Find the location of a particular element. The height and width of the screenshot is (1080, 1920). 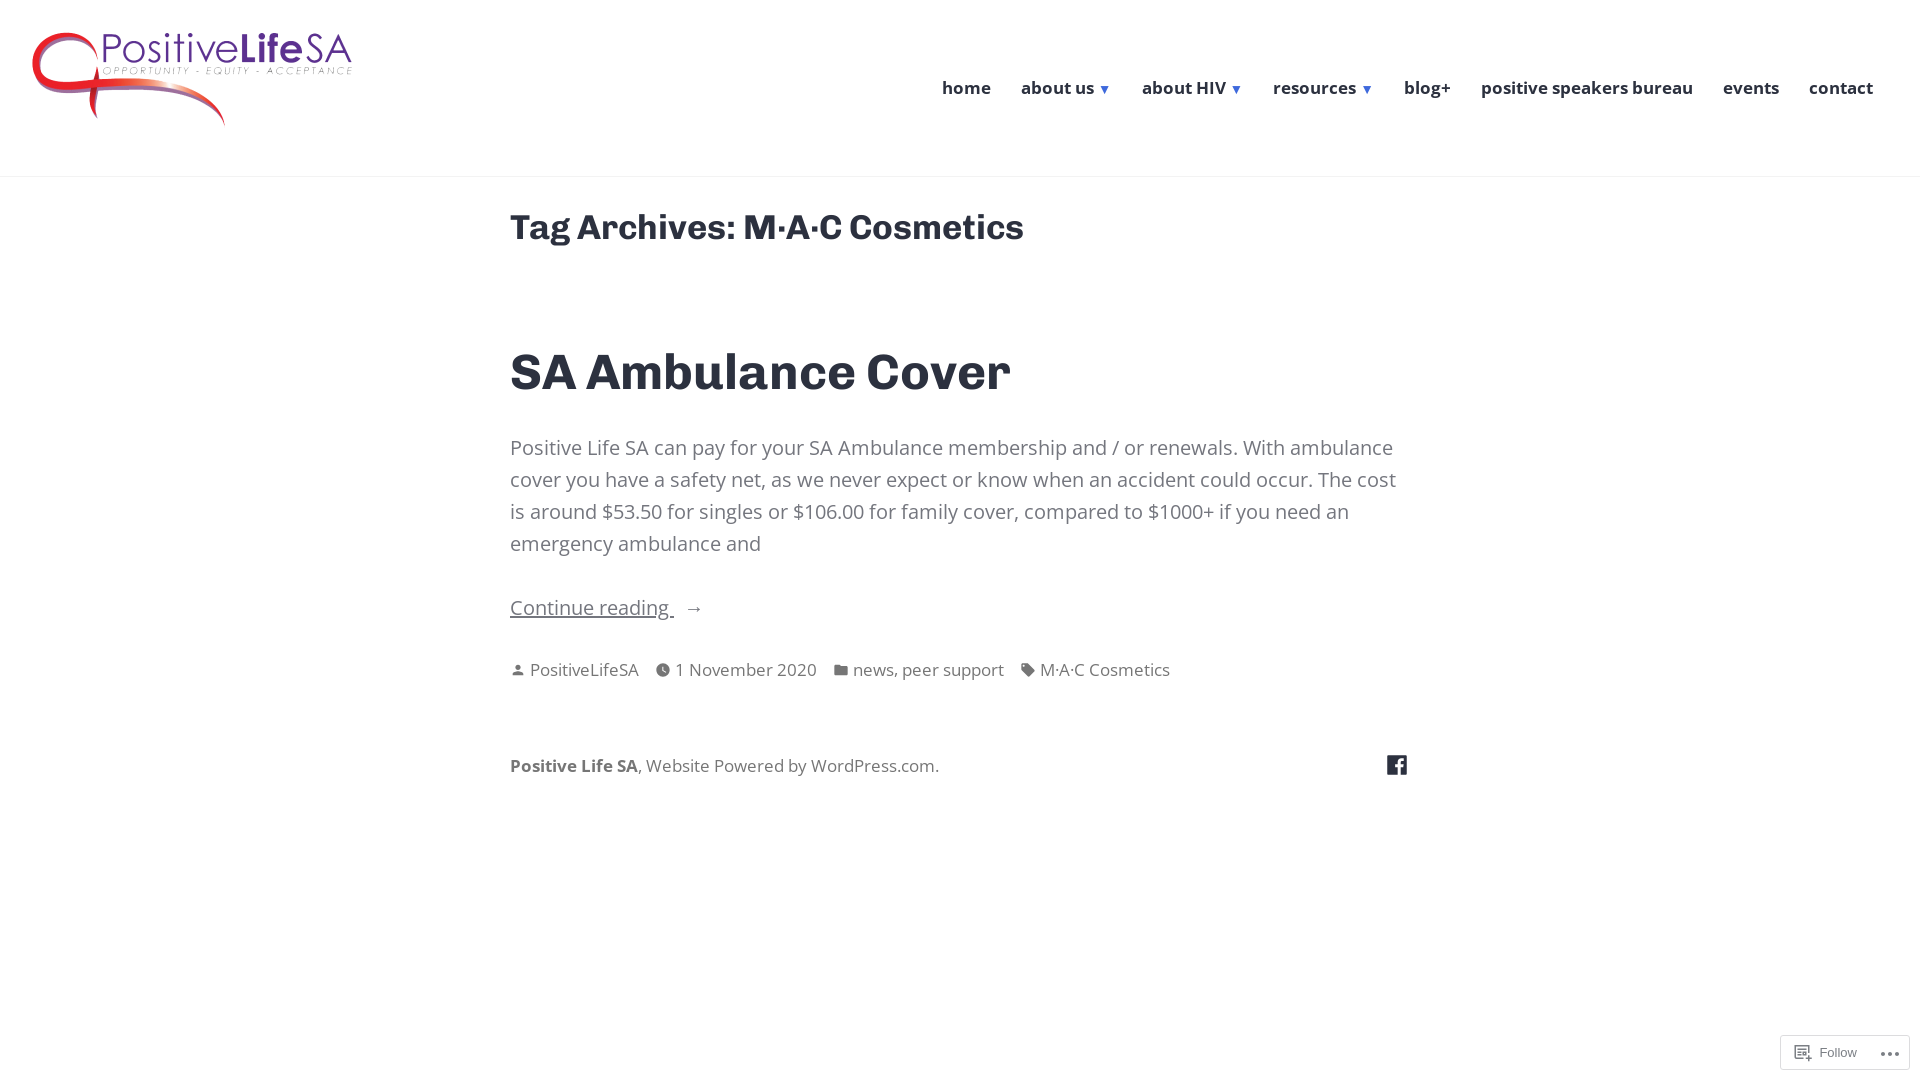

SA Ambulance Cover is located at coordinates (760, 372).